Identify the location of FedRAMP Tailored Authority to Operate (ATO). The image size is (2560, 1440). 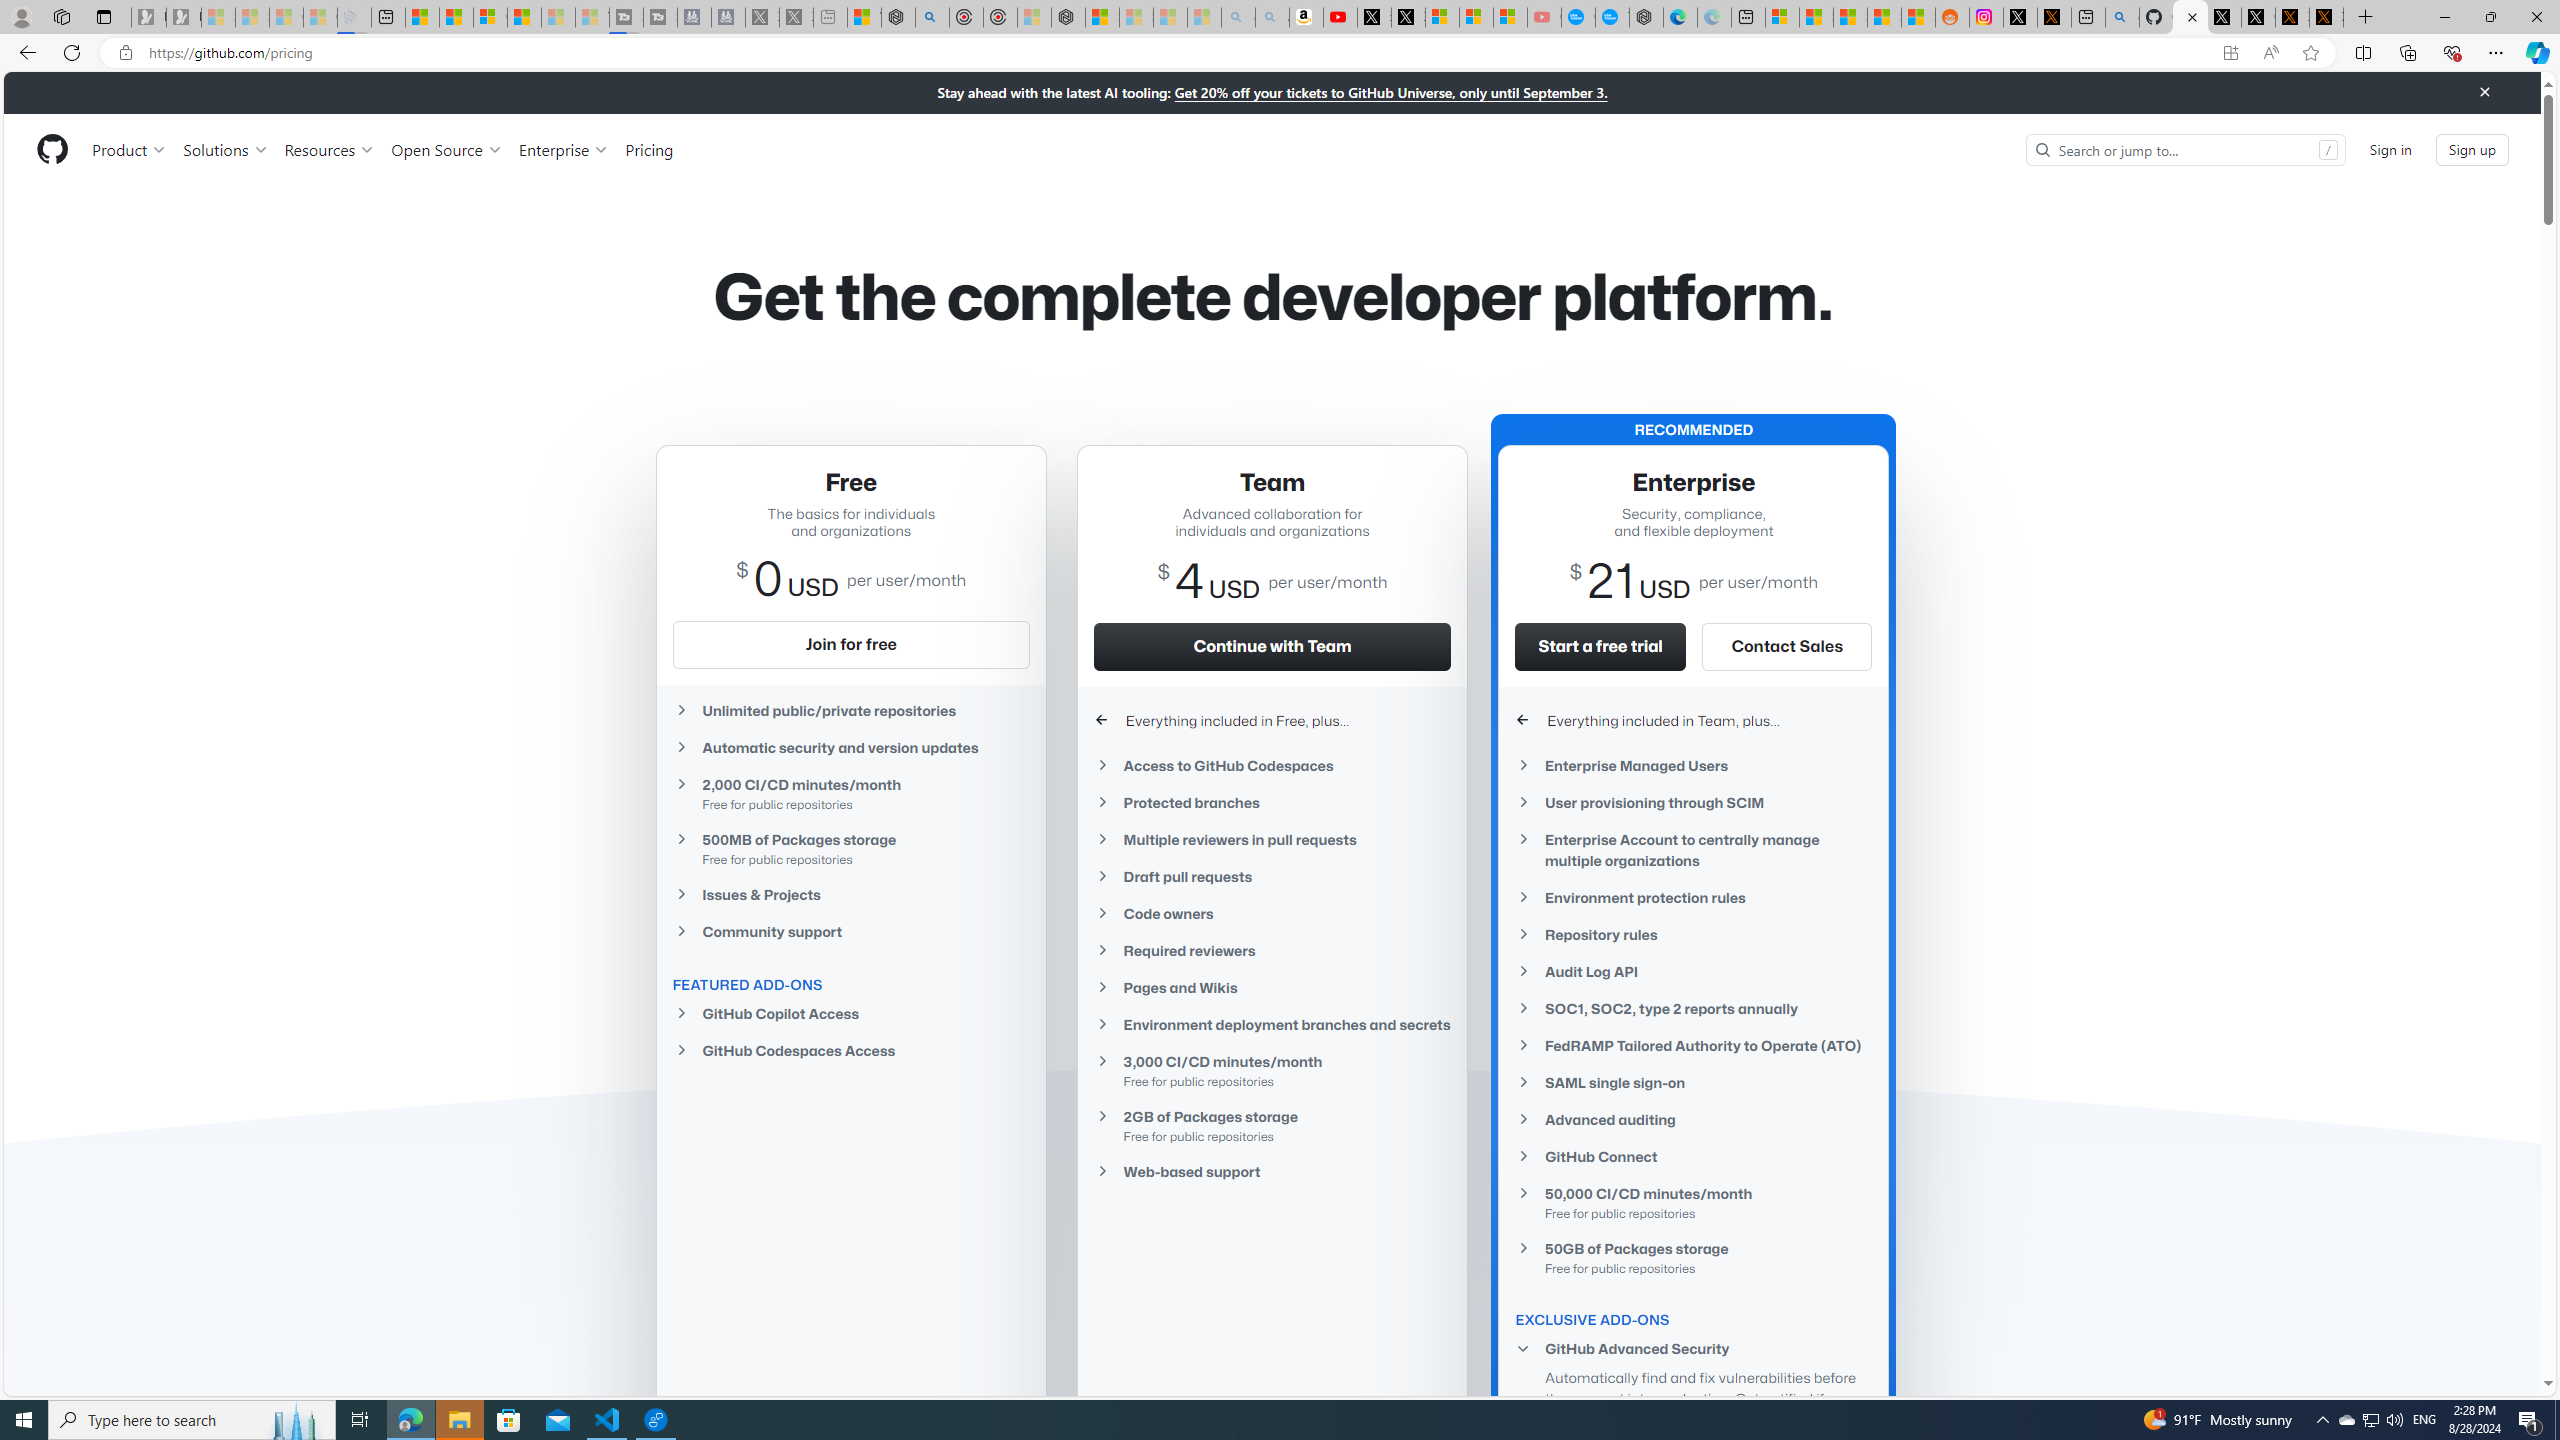
(1694, 1045).